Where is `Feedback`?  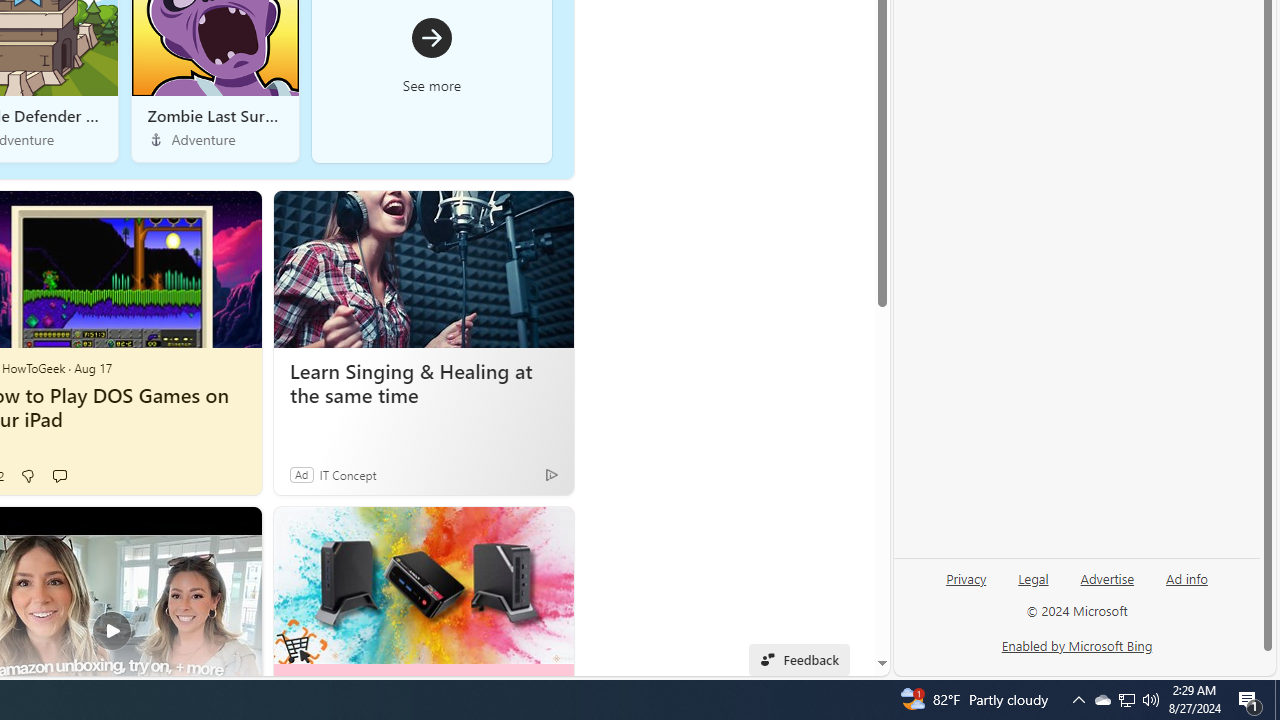
Feedback is located at coordinates (798, 660).